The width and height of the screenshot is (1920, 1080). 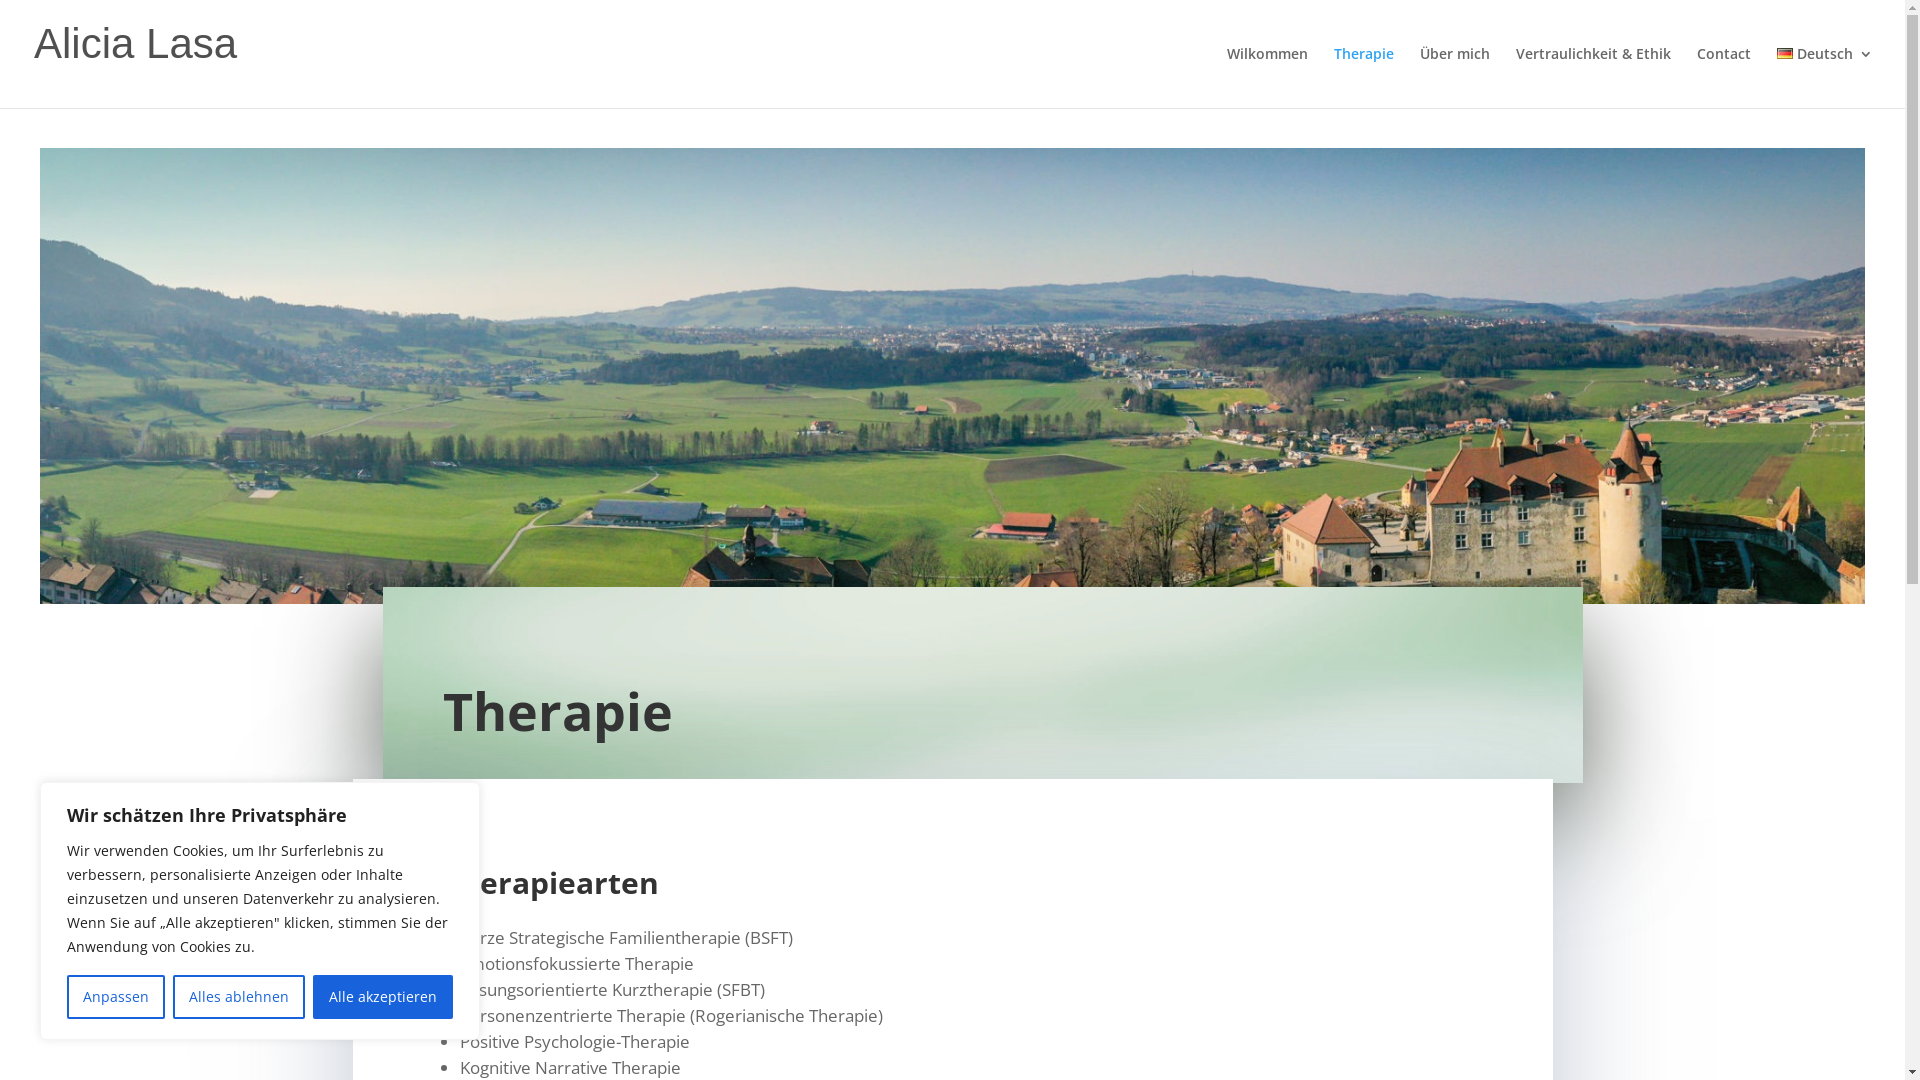 What do you see at coordinates (239, 997) in the screenshot?
I see `Alles ablehnen` at bounding box center [239, 997].